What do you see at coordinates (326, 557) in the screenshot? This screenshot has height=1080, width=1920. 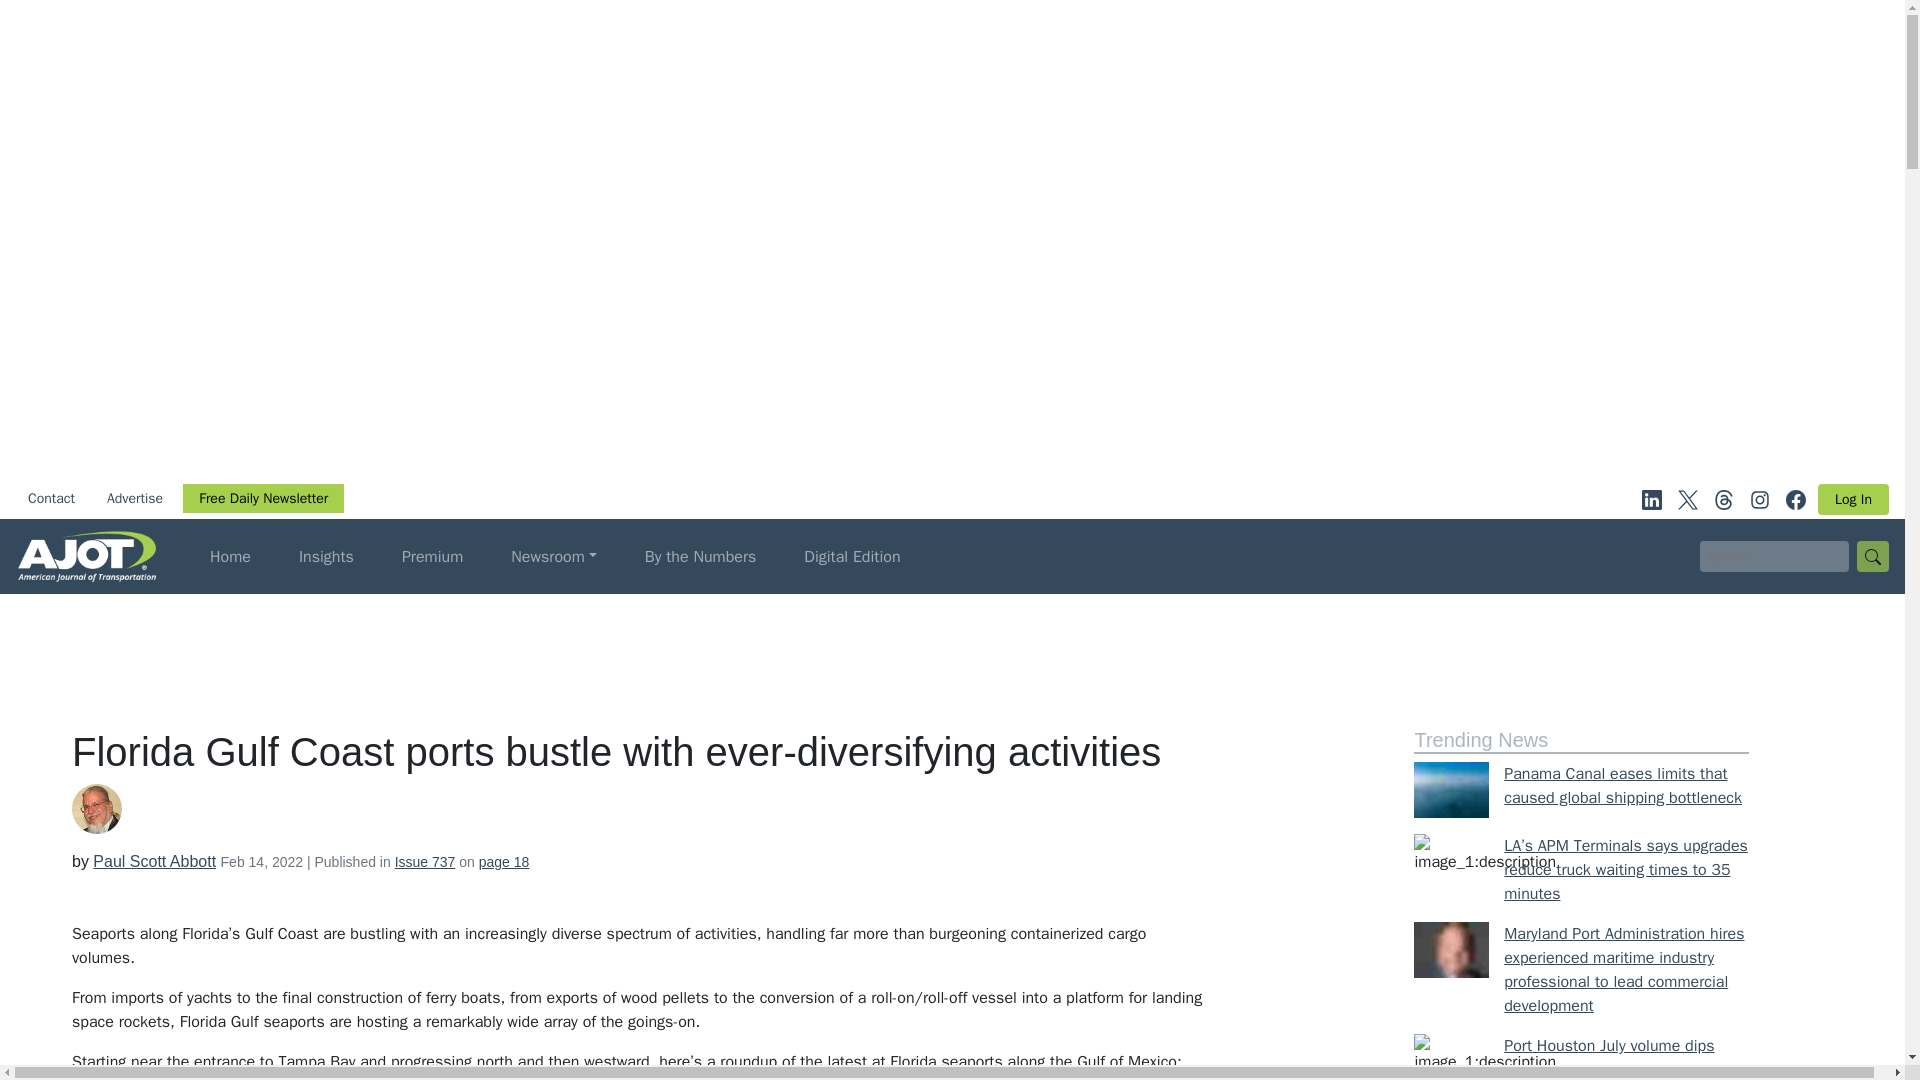 I see `Insights` at bounding box center [326, 557].